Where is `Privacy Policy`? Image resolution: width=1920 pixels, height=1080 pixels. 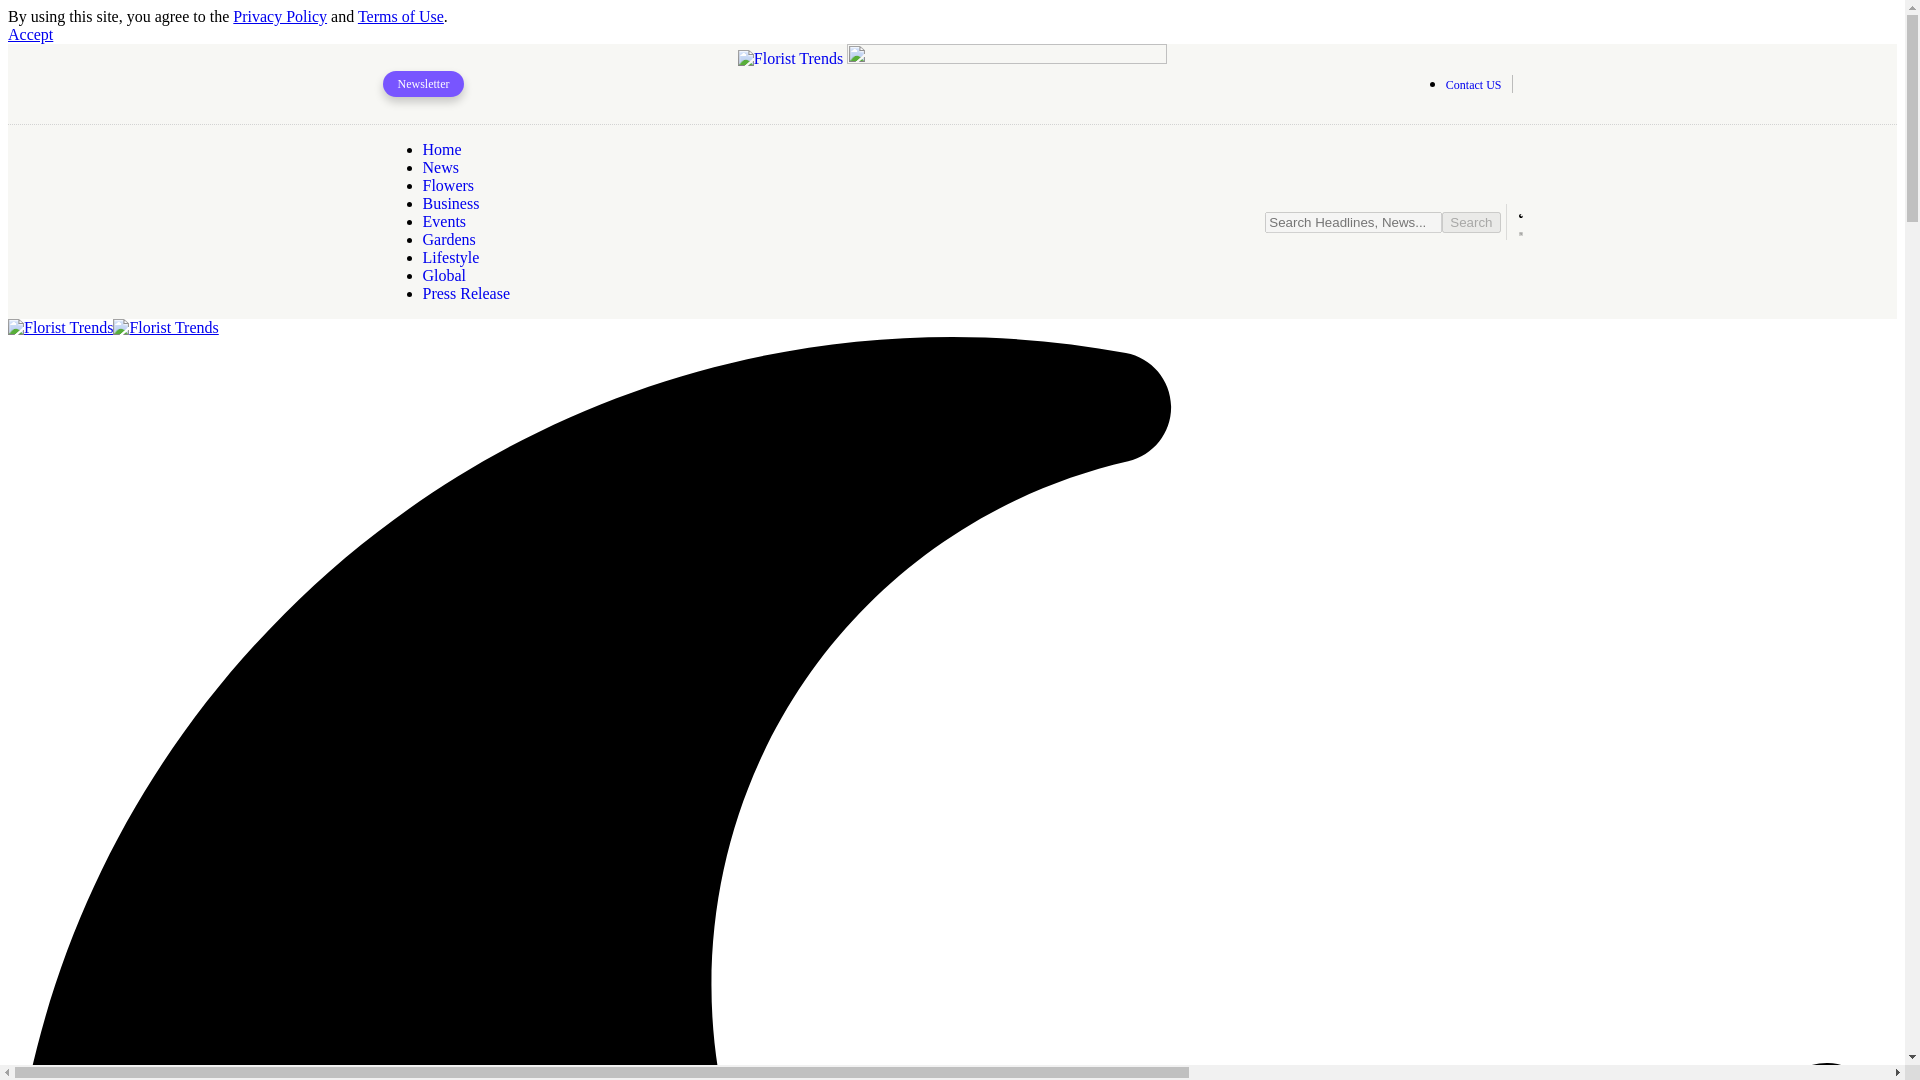
Privacy Policy is located at coordinates (279, 16).